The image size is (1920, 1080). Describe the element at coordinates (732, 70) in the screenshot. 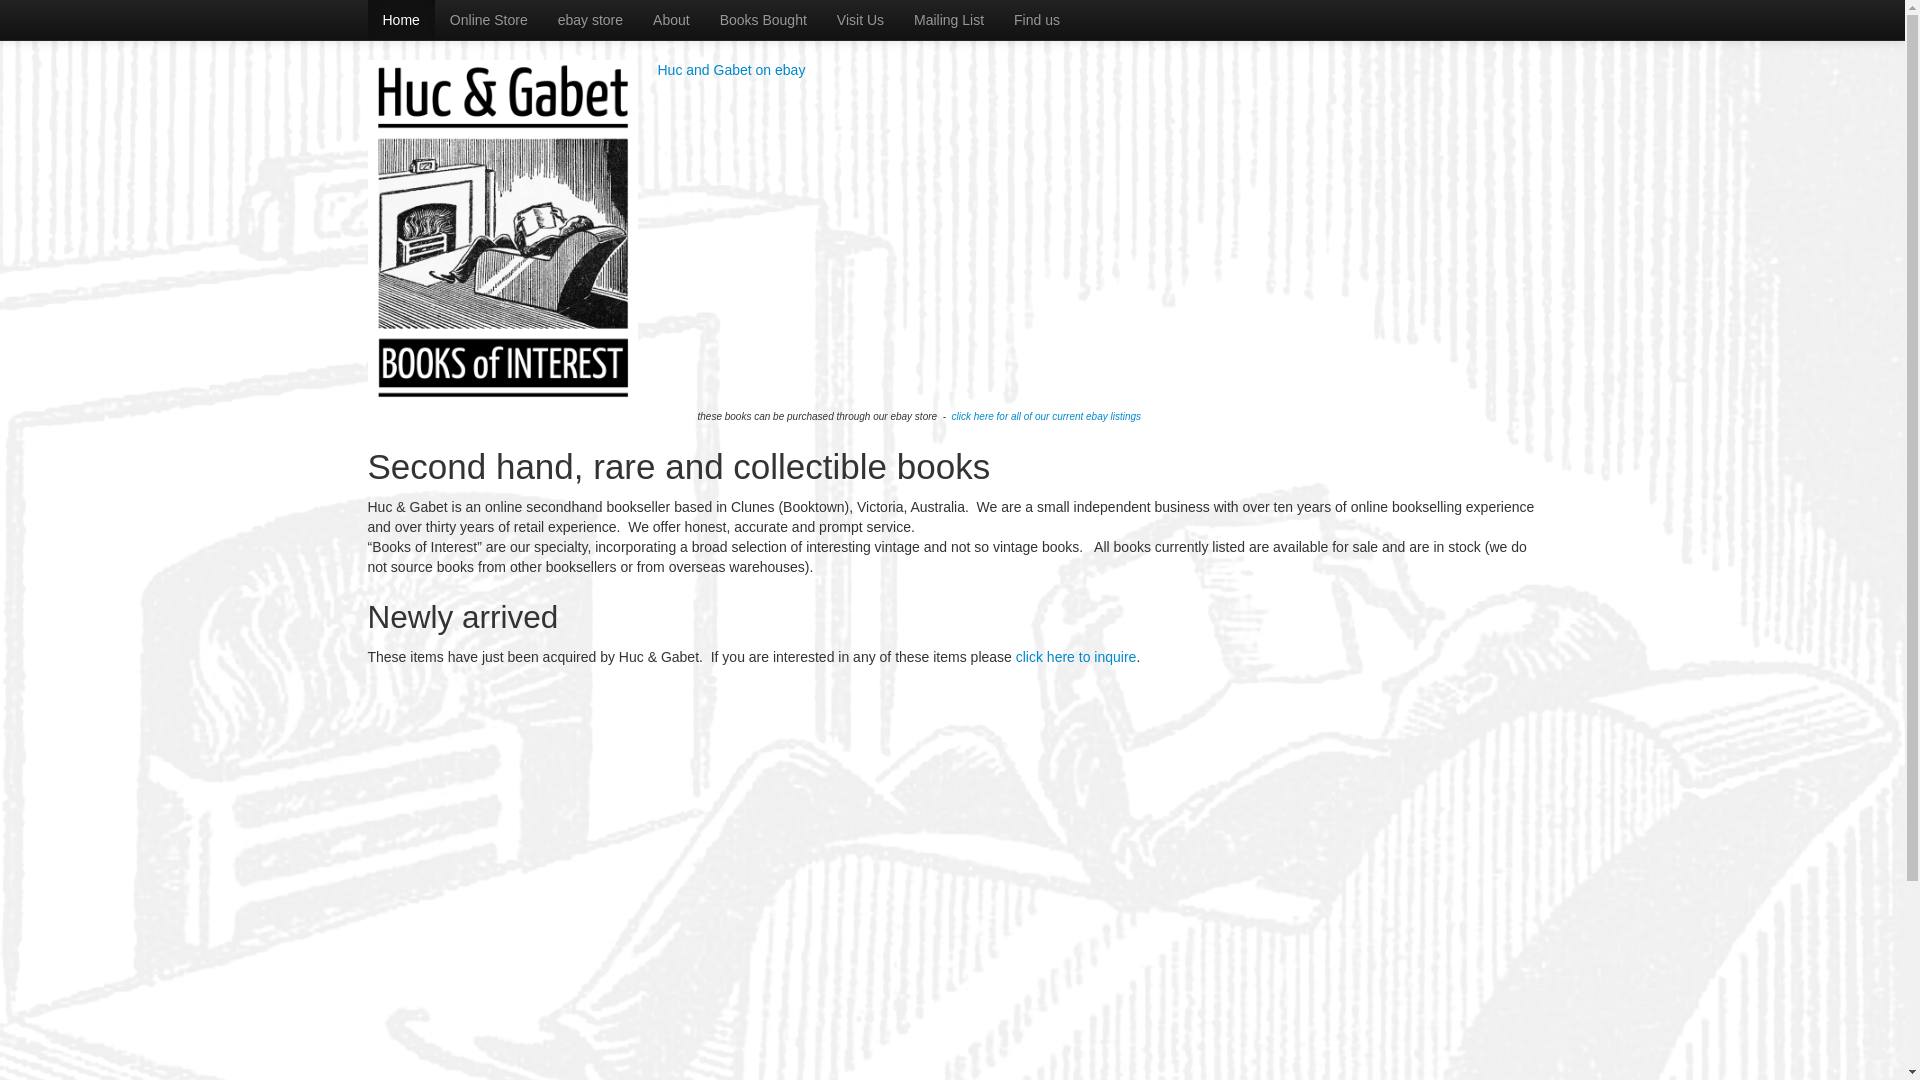

I see `Huc and Gabet on ebay` at that location.